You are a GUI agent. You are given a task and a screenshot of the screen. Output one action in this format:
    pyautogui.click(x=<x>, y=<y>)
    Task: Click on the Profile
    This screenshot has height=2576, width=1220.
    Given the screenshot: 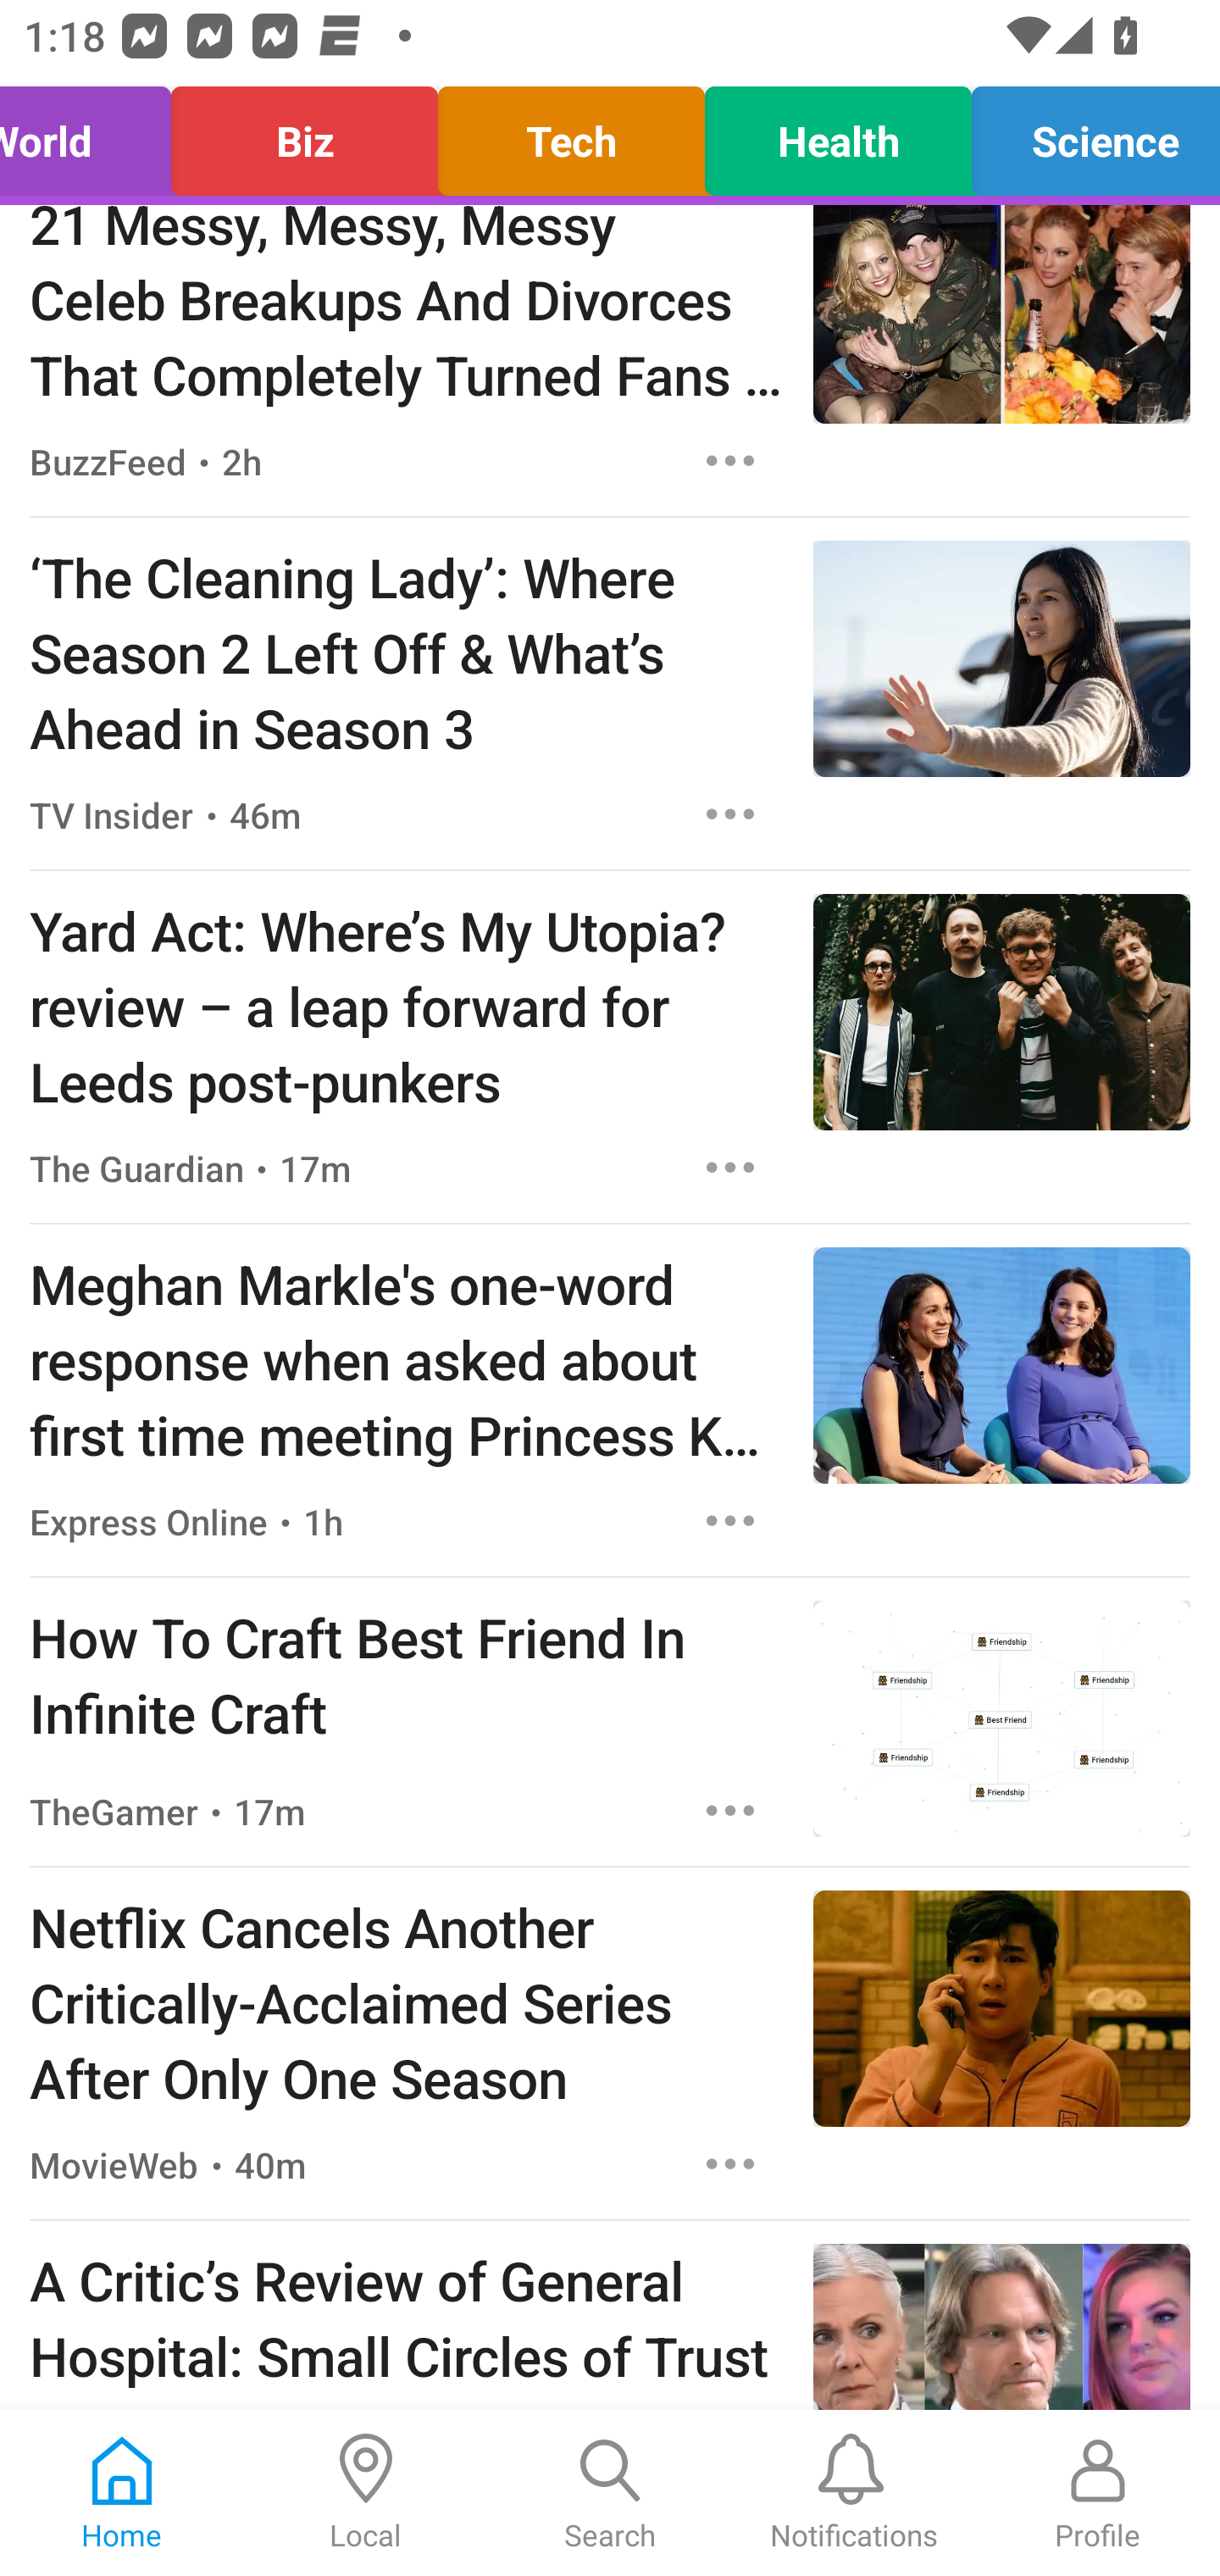 What is the action you would take?
    pyautogui.click(x=1098, y=2493)
    